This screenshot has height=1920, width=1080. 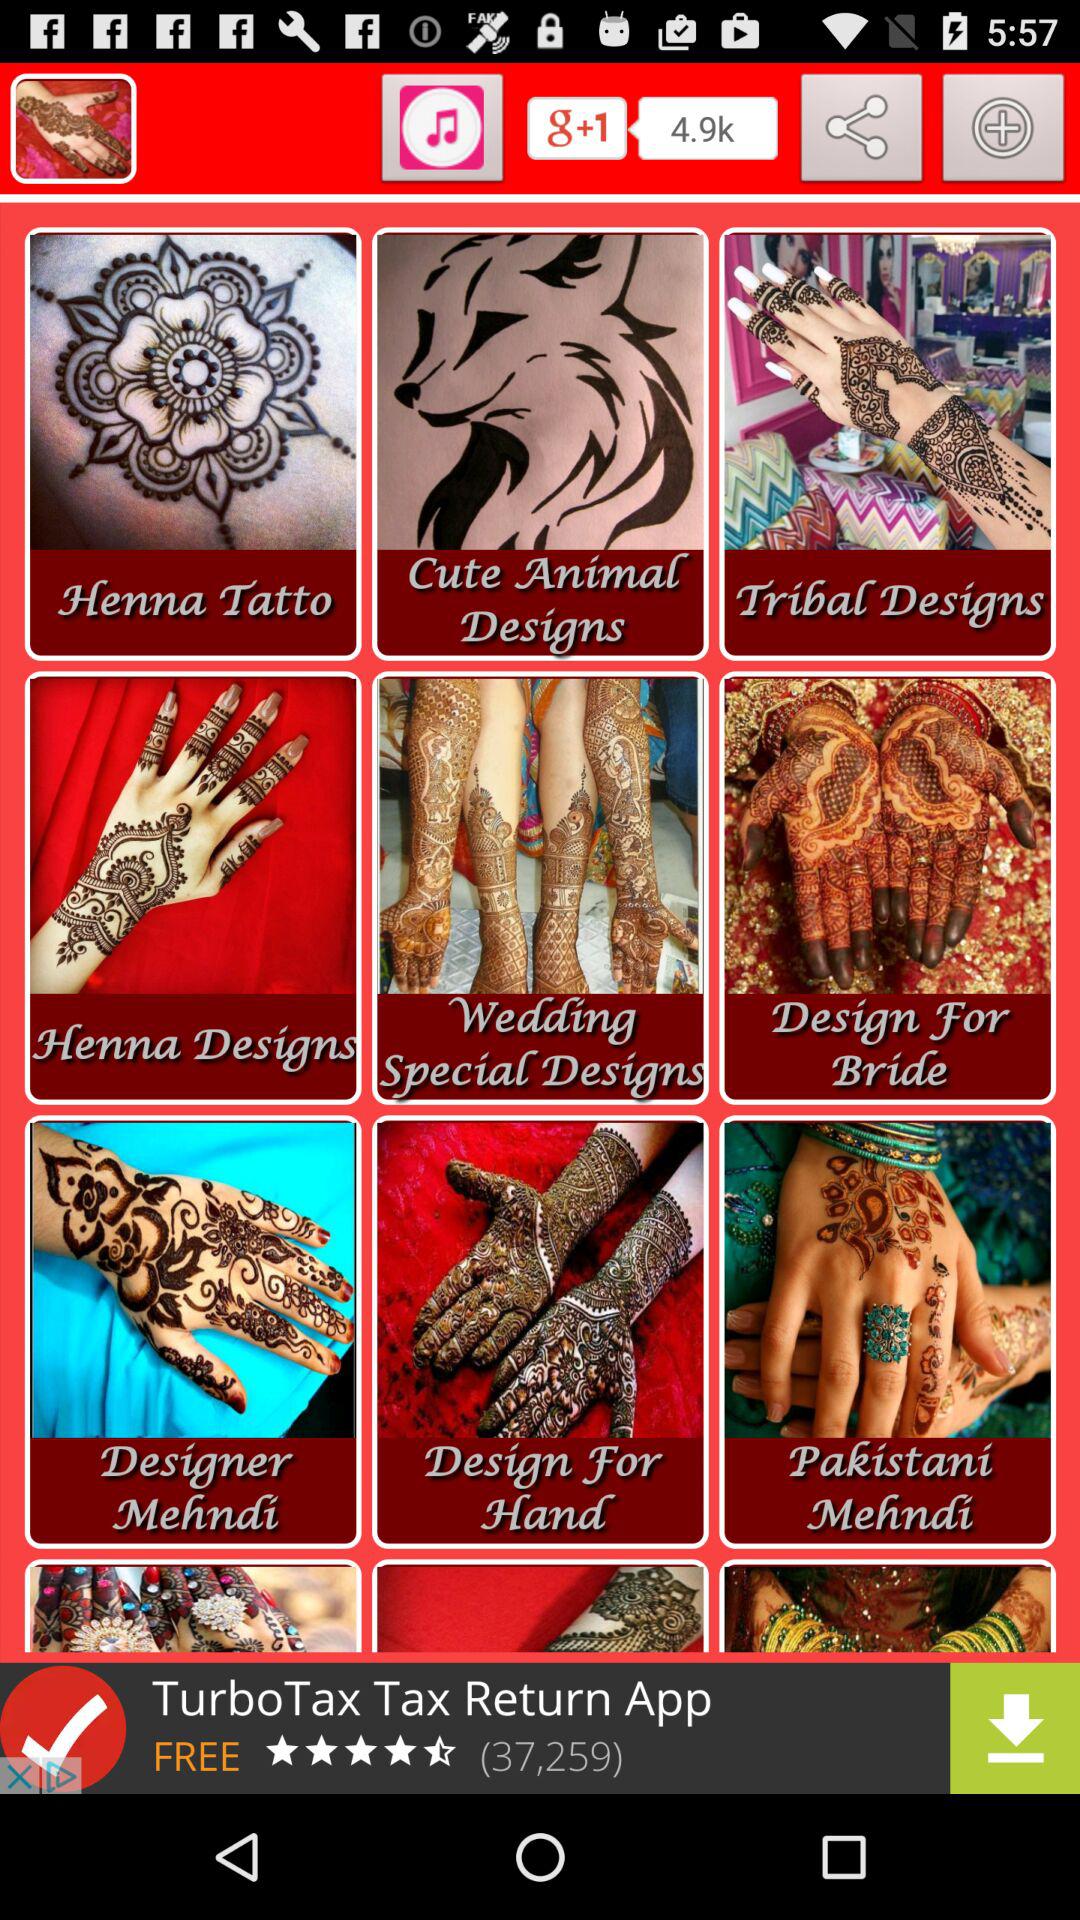 What do you see at coordinates (442, 132) in the screenshot?
I see `music button` at bounding box center [442, 132].